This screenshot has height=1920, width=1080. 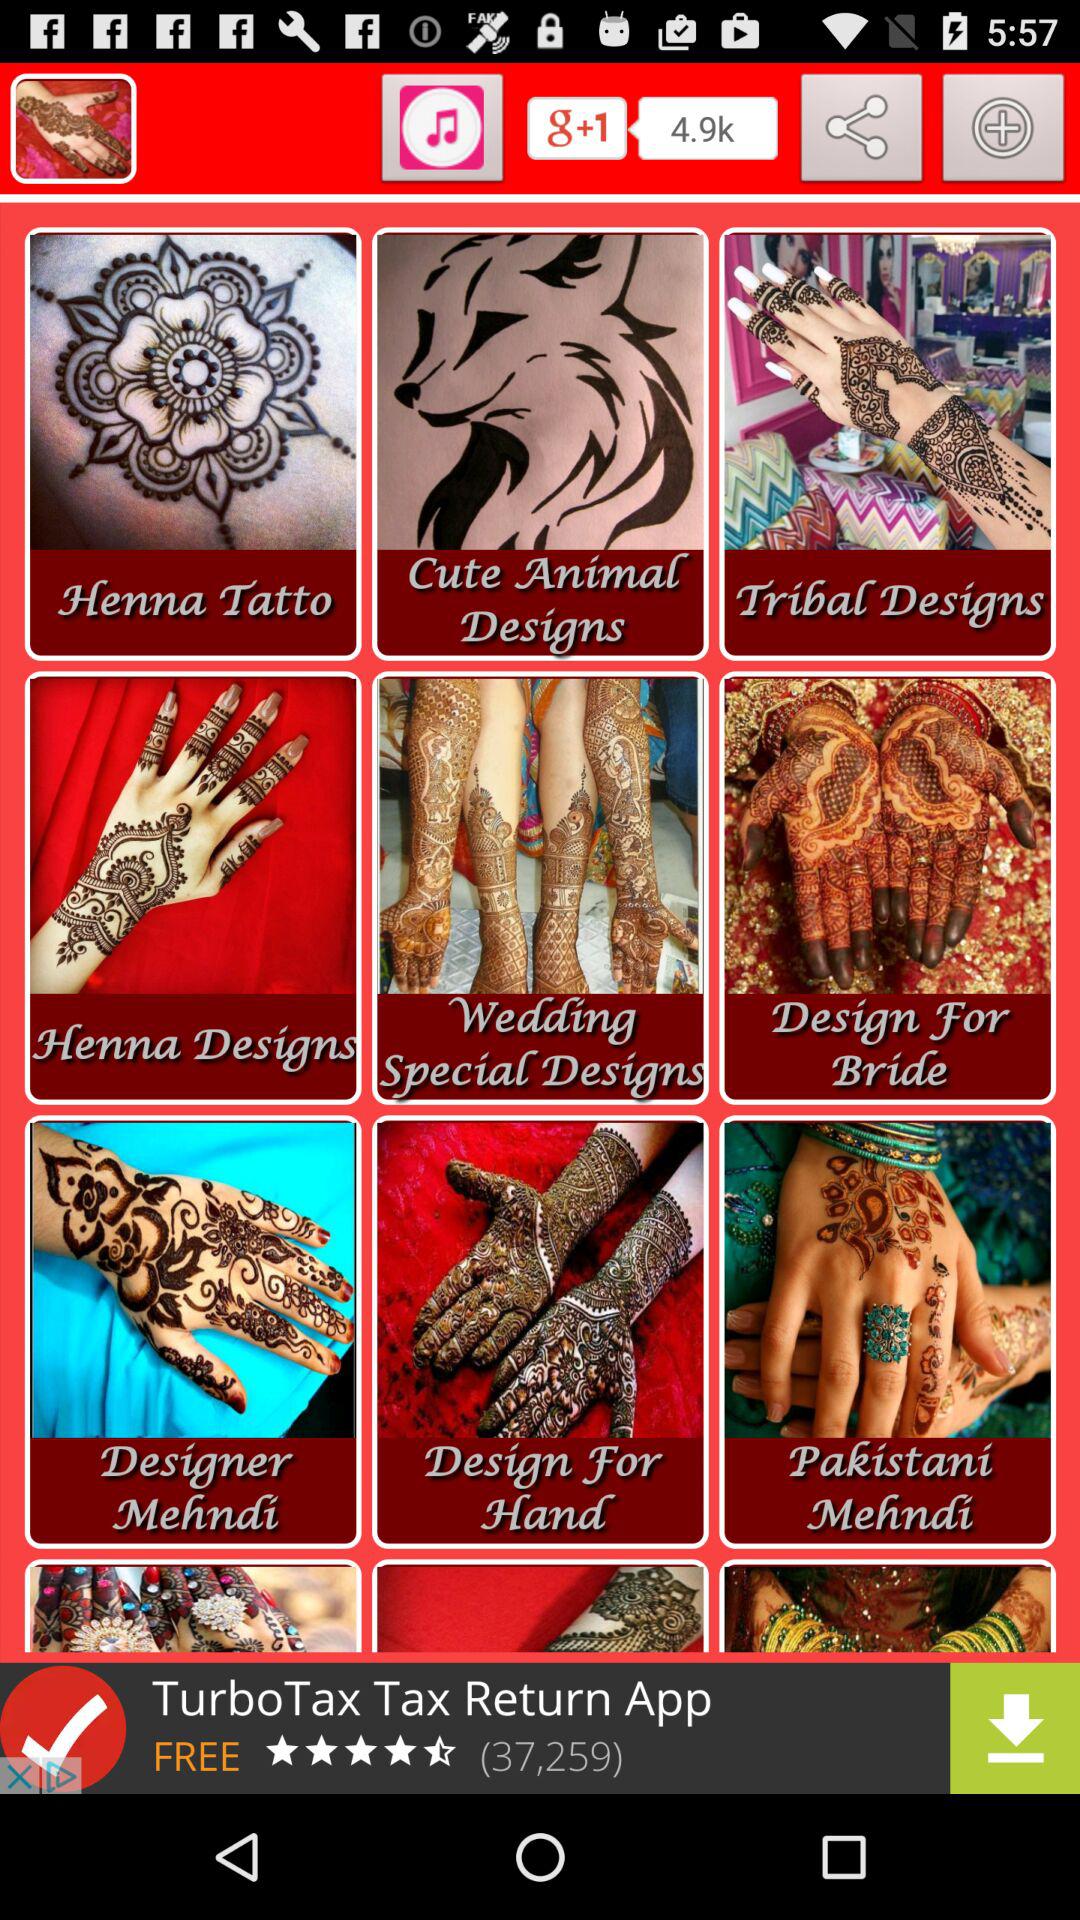 What do you see at coordinates (442, 132) in the screenshot?
I see `music button` at bounding box center [442, 132].